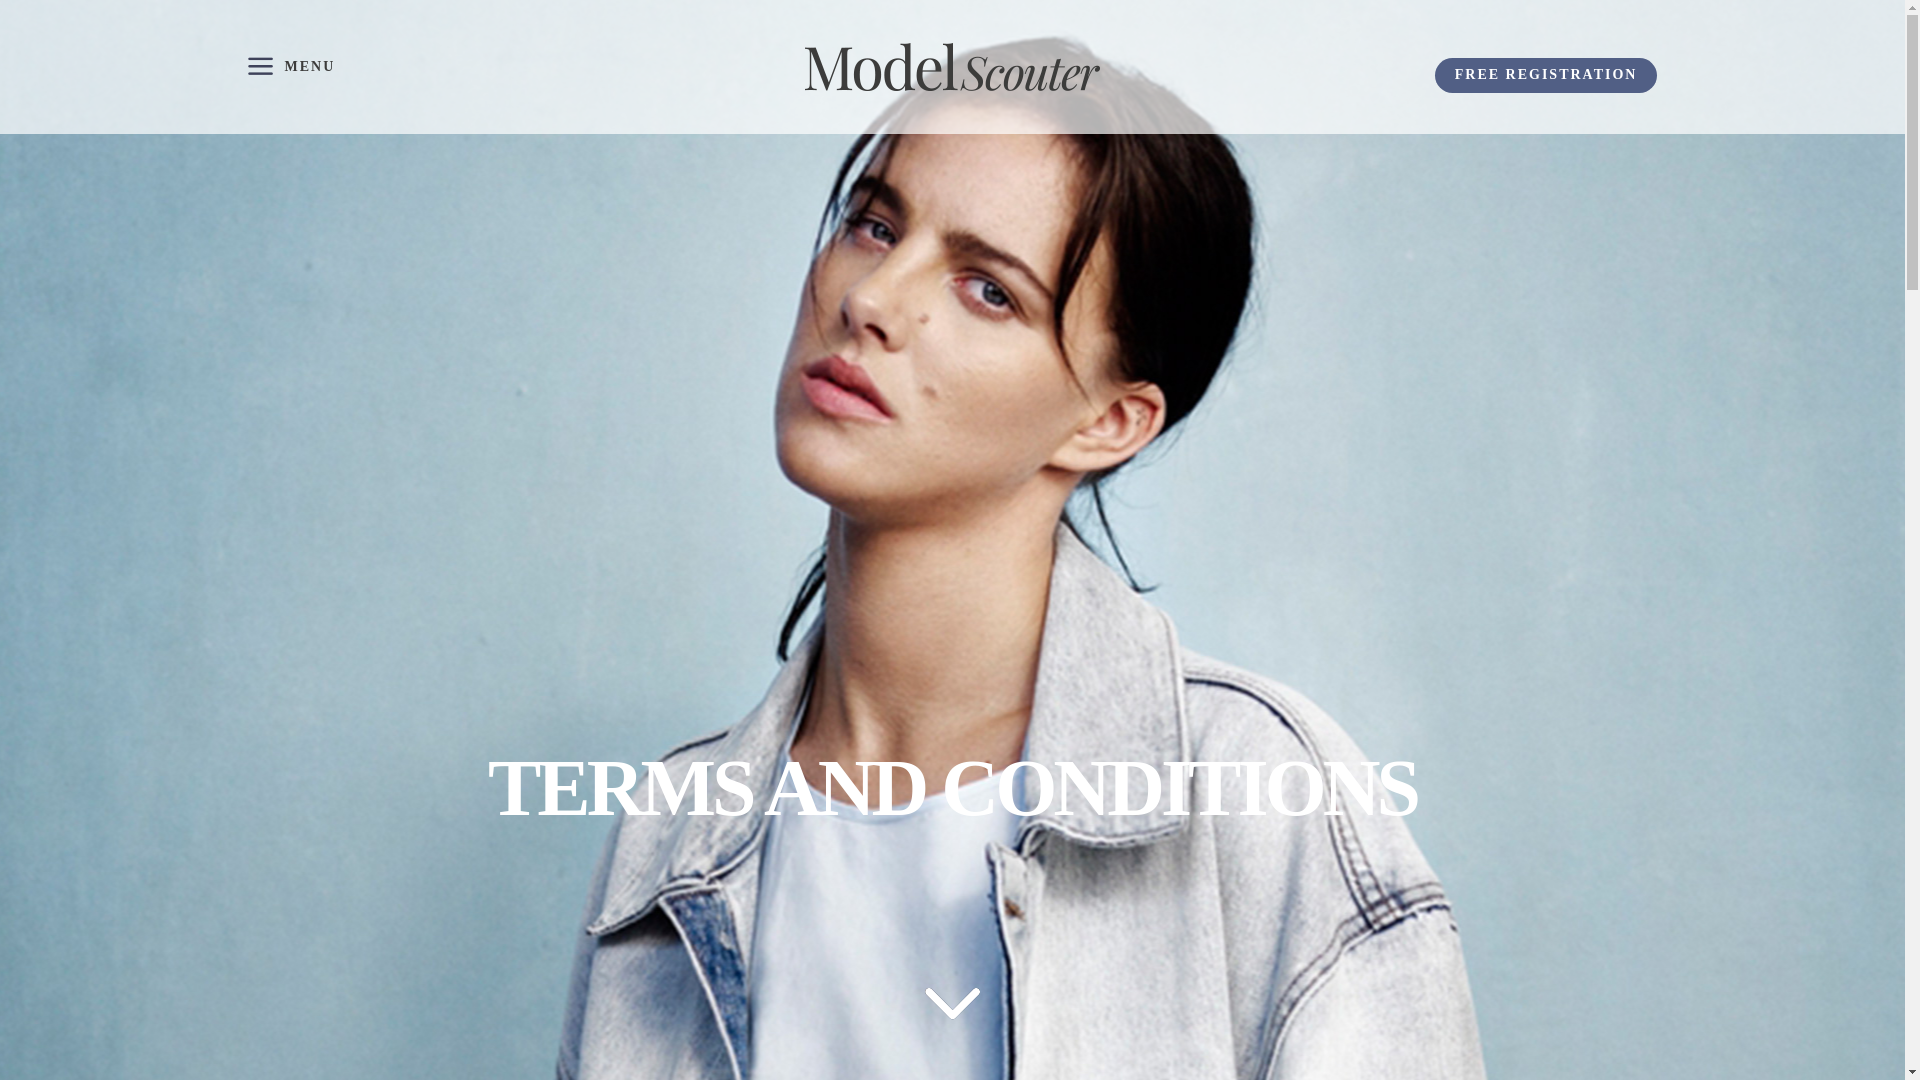 The width and height of the screenshot is (1920, 1080). I want to click on ADVICE, so click(1244, 772).